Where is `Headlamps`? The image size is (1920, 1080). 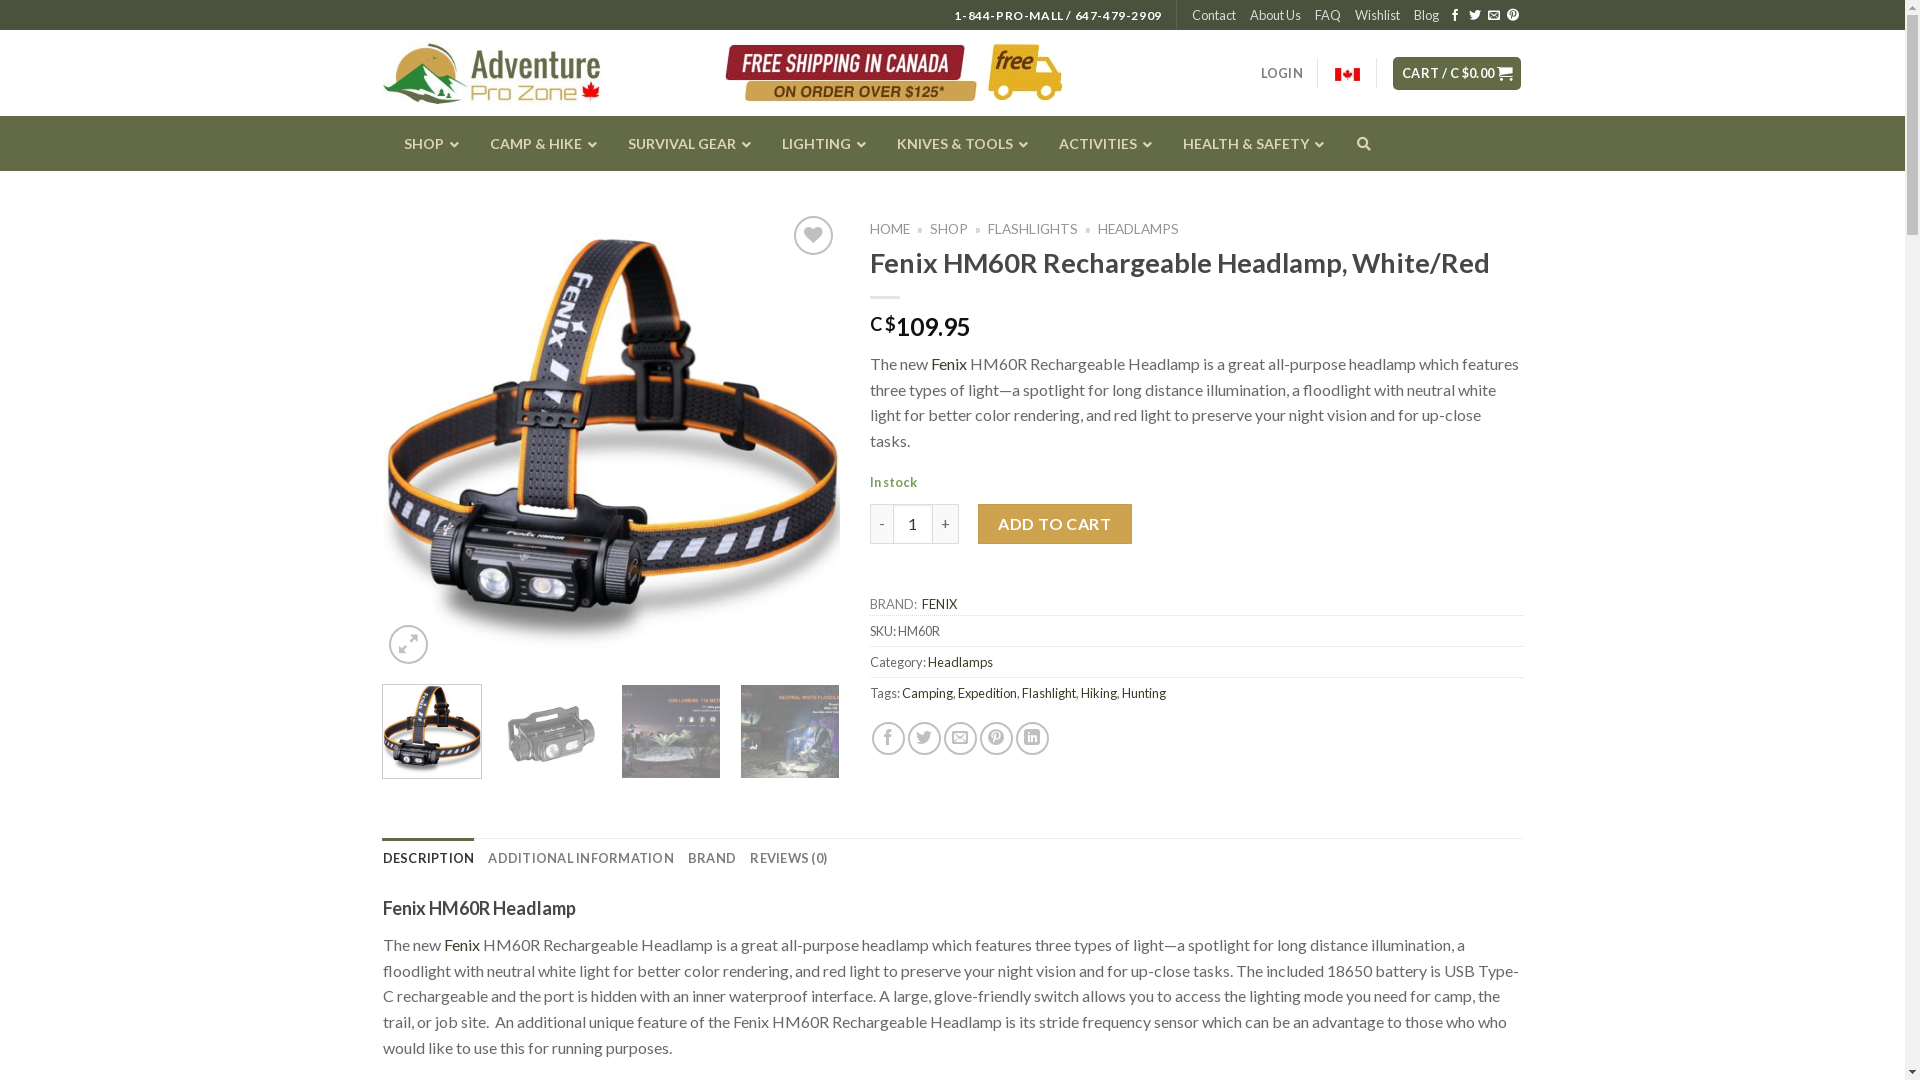
Headlamps is located at coordinates (960, 662).